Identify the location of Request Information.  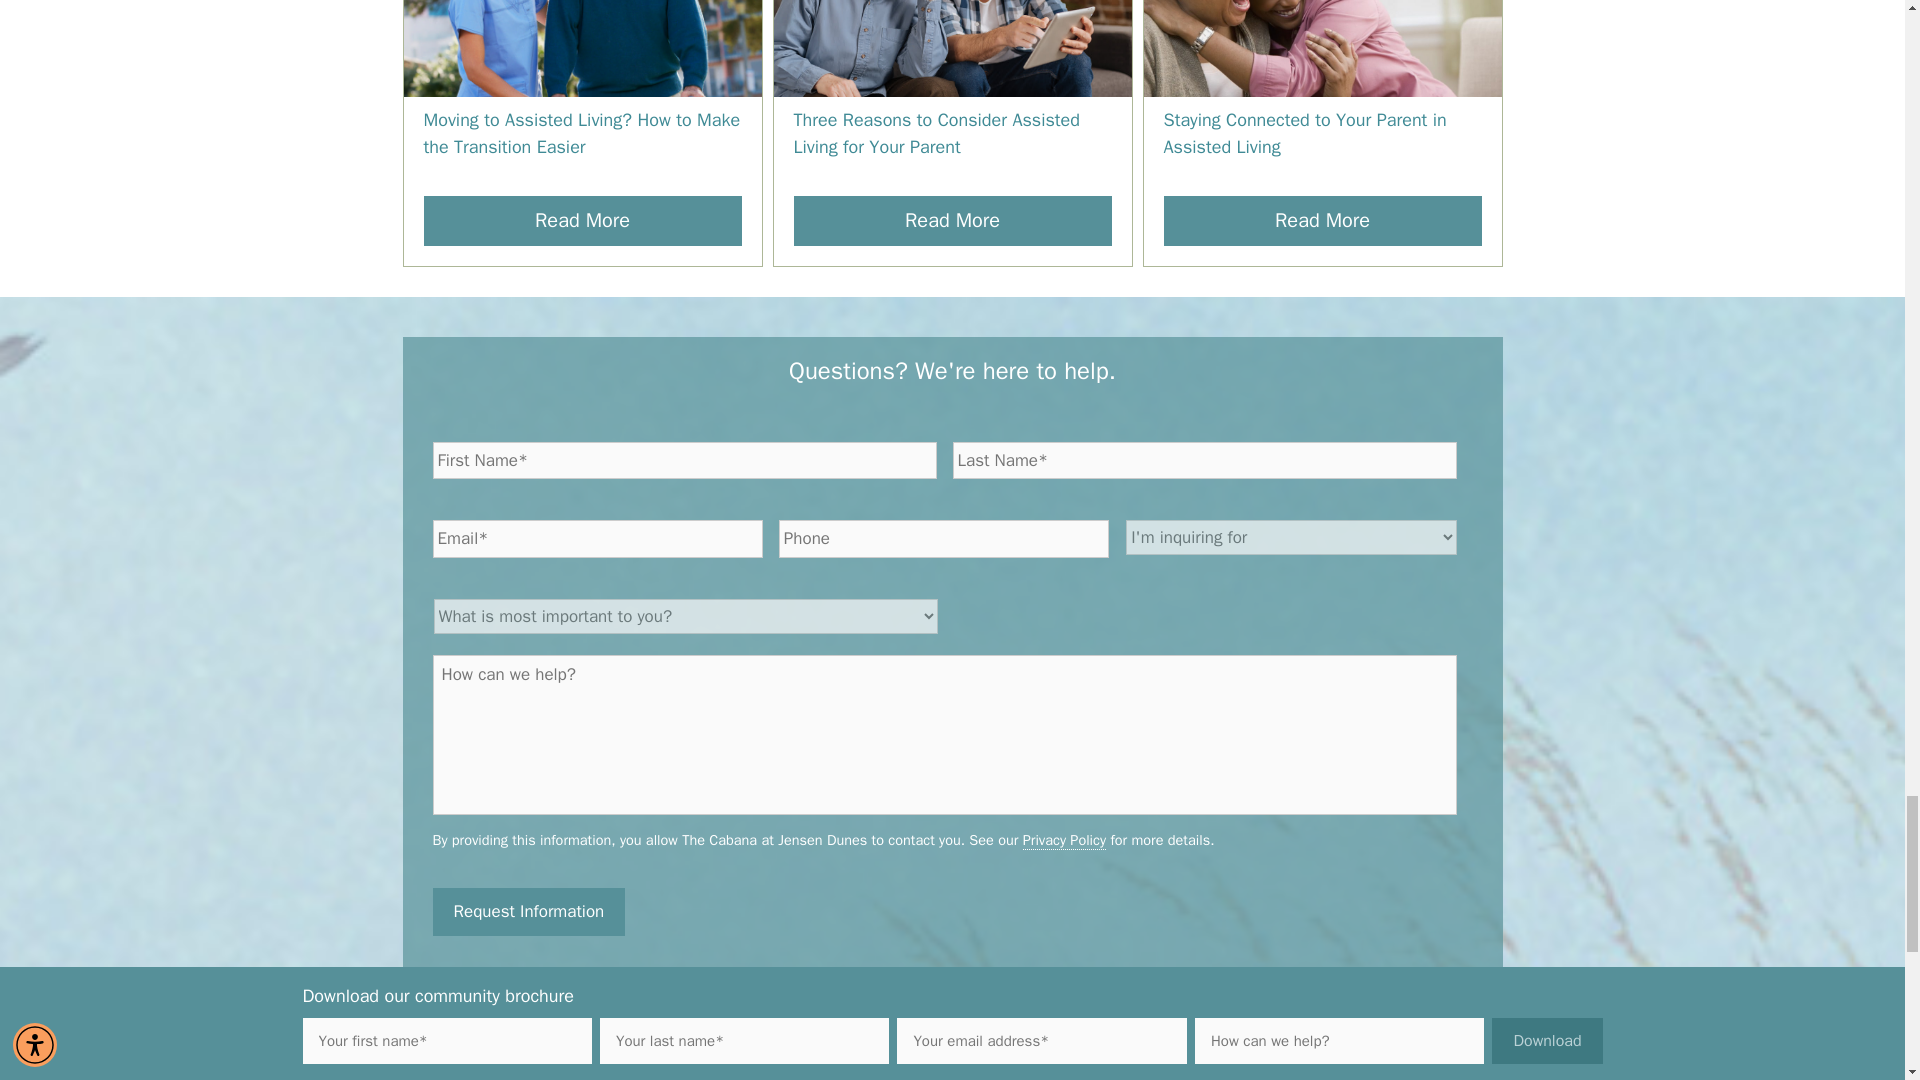
(528, 912).